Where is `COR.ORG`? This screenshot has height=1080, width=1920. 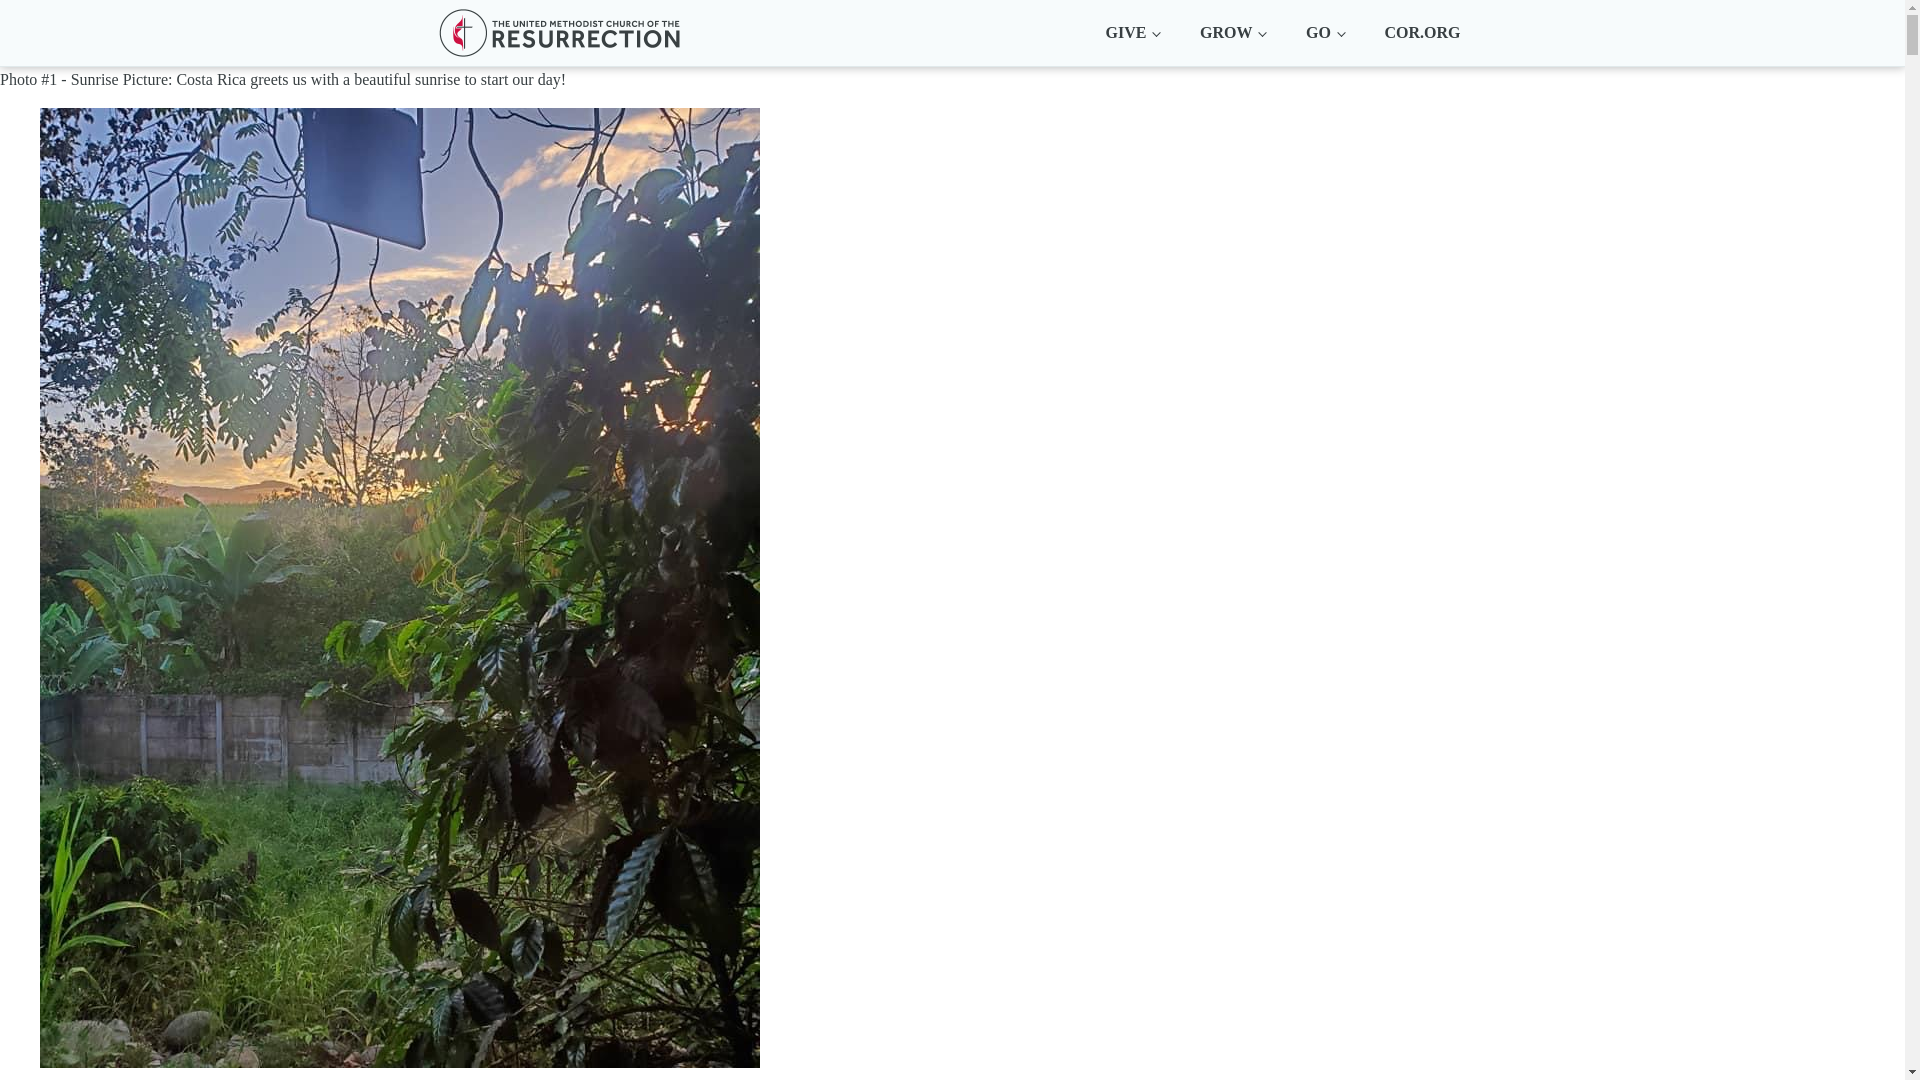 COR.ORG is located at coordinates (1422, 32).